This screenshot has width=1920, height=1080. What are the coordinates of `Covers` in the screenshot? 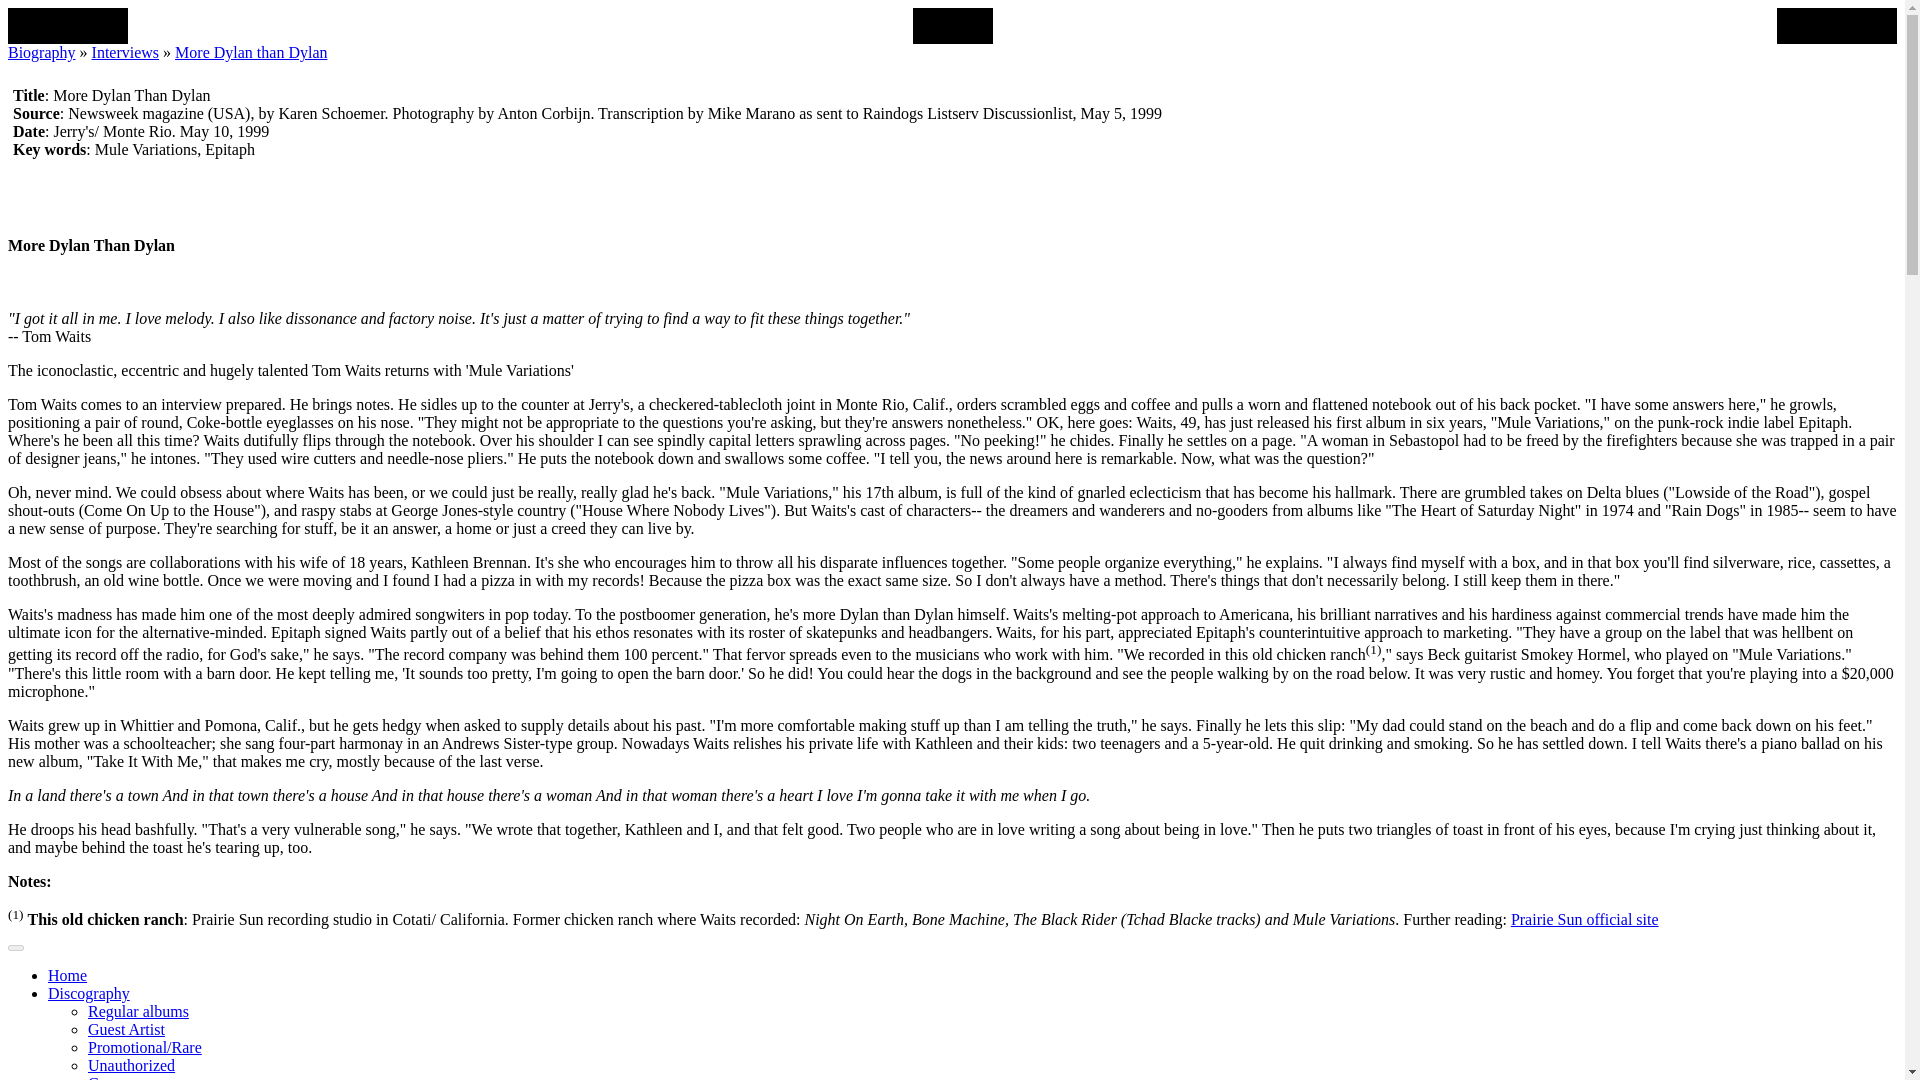 It's located at (110, 1077).